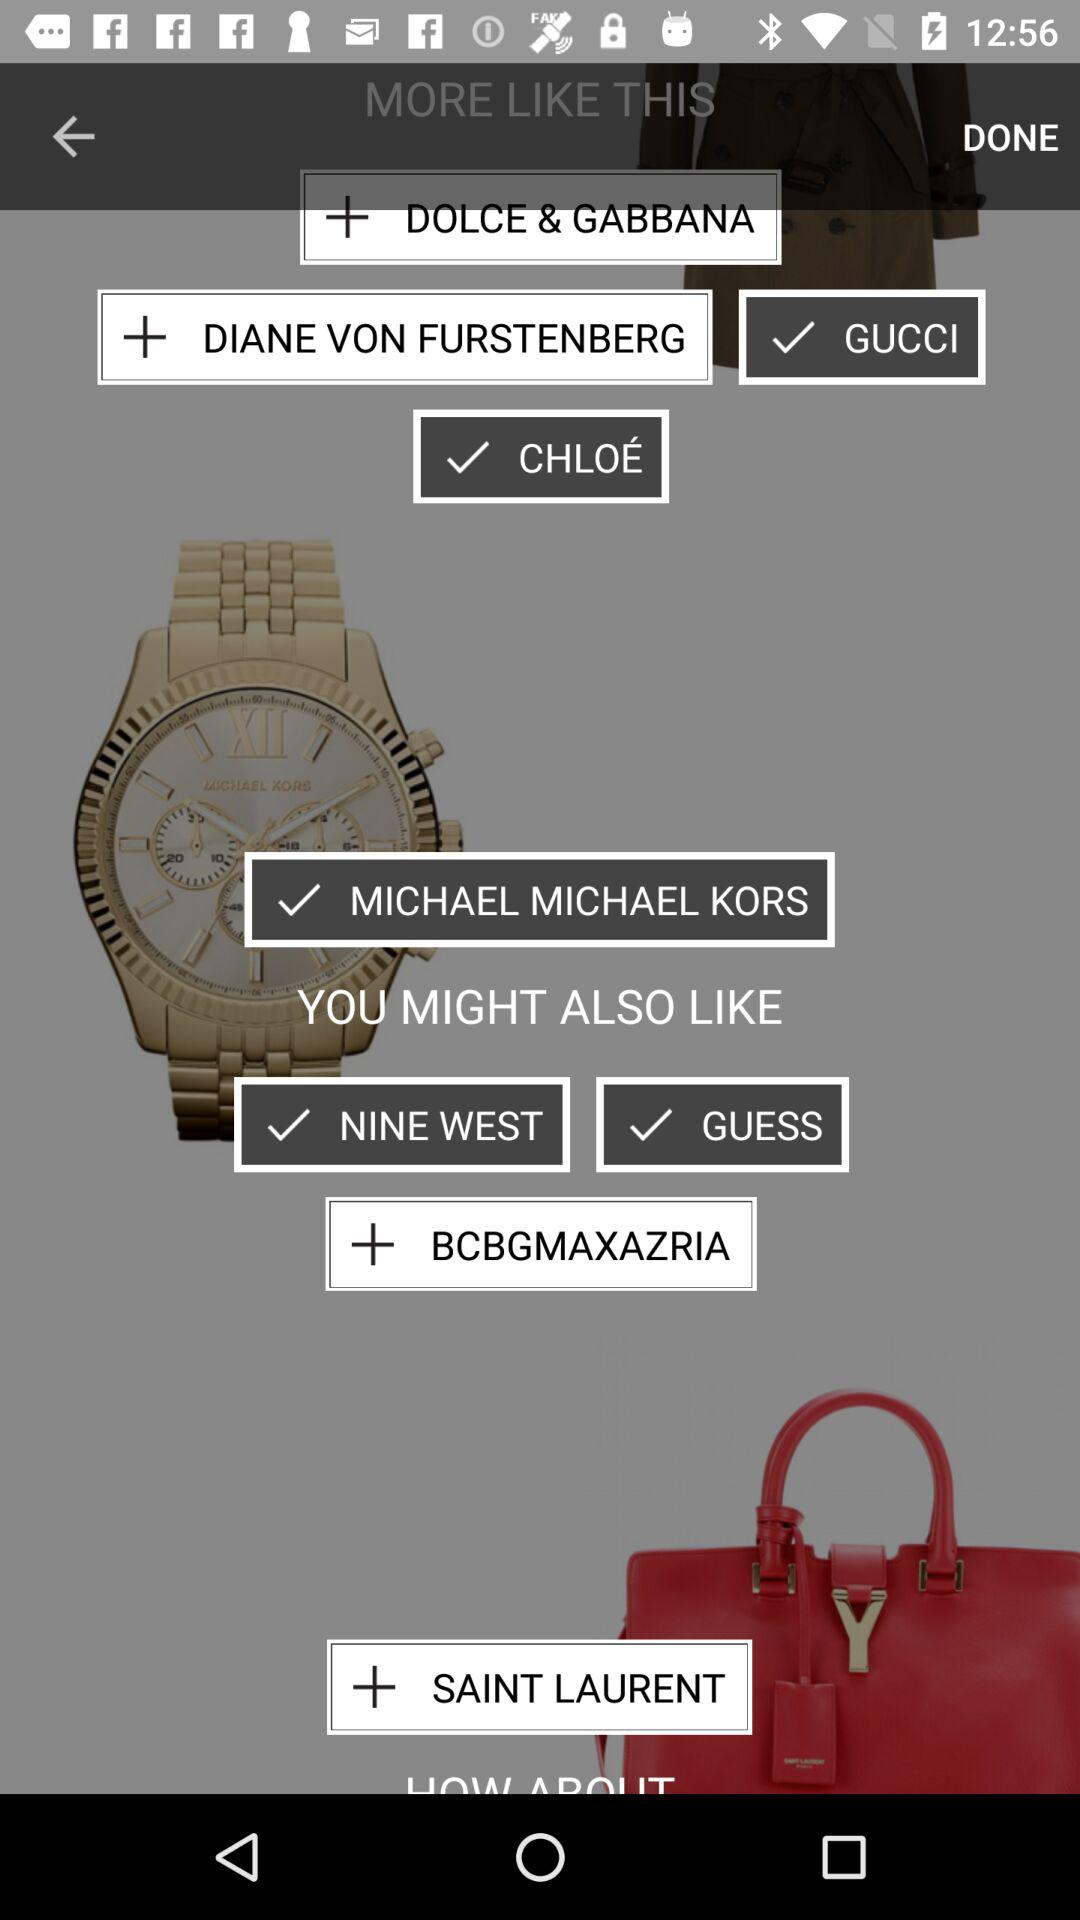 The width and height of the screenshot is (1080, 1920). I want to click on turn off the michael michael kors, so click(539, 899).